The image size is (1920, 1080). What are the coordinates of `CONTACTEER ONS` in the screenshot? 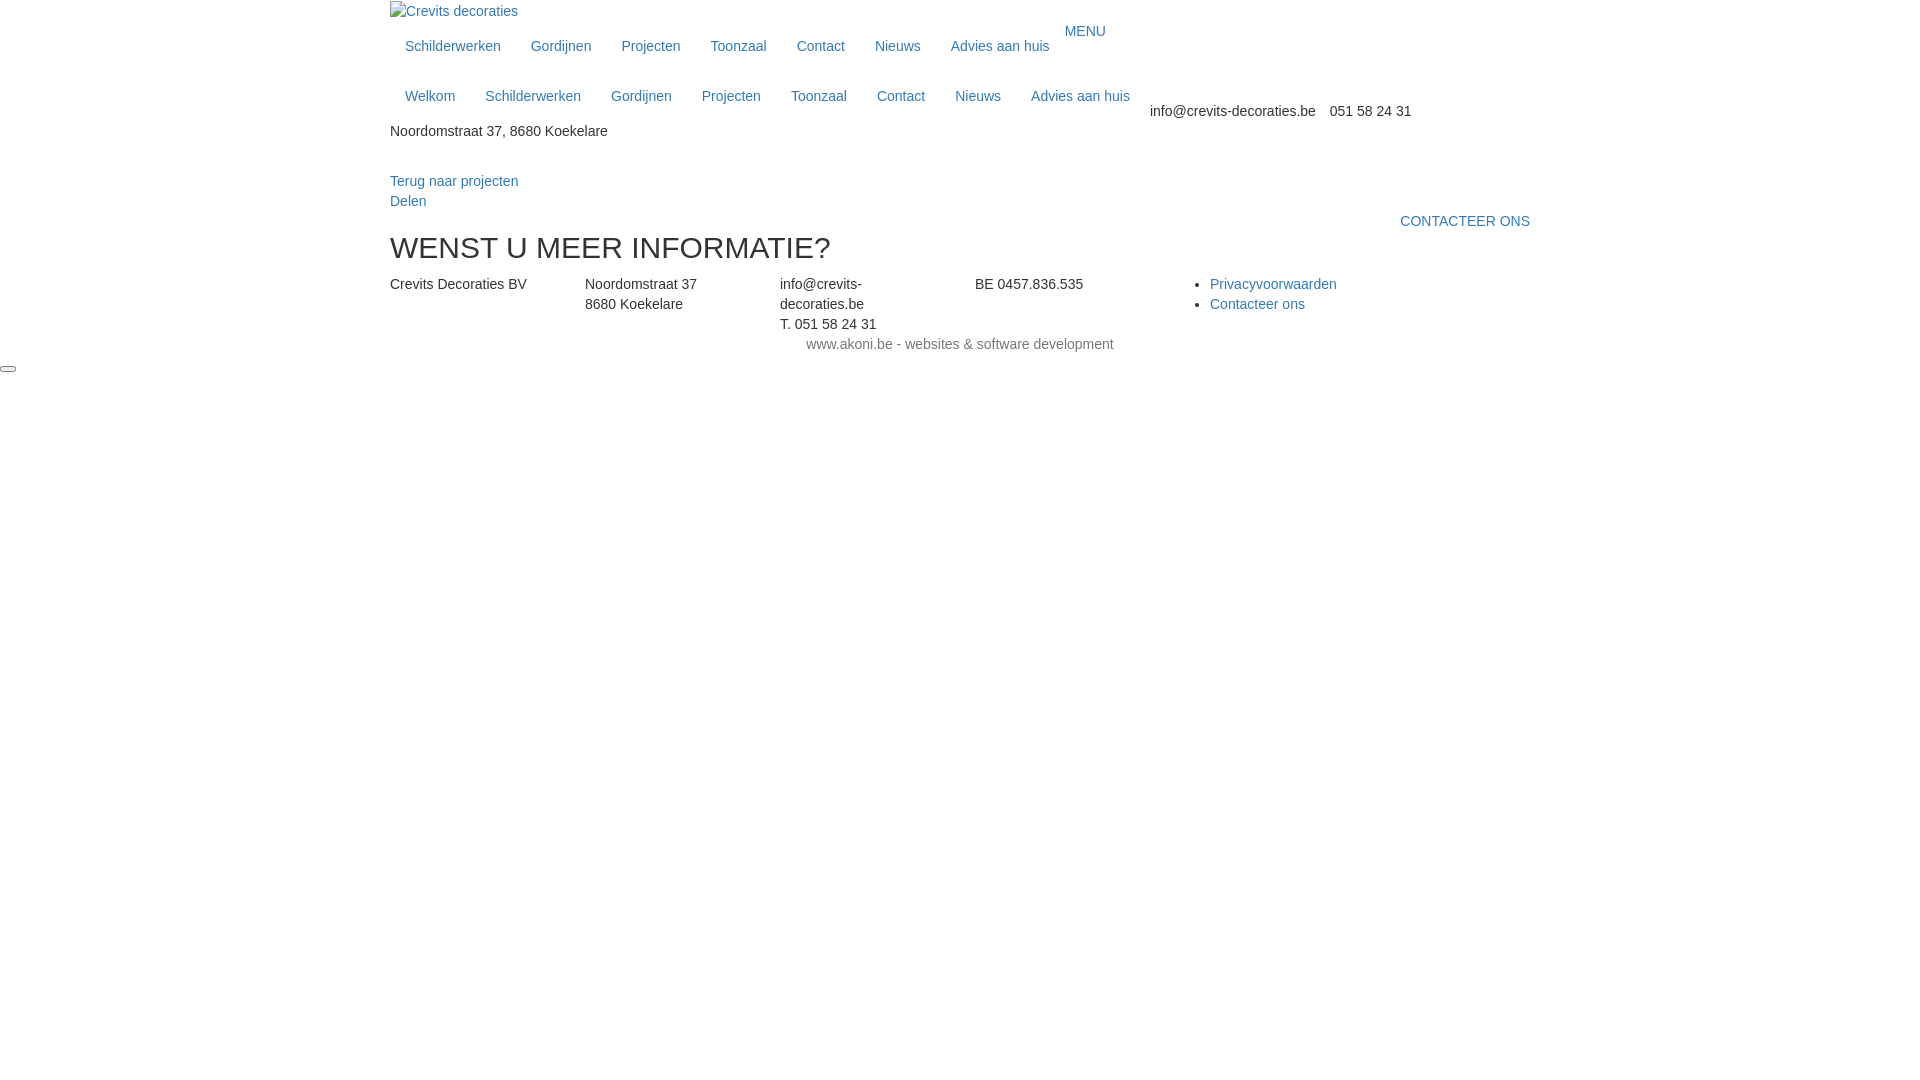 It's located at (1465, 221).